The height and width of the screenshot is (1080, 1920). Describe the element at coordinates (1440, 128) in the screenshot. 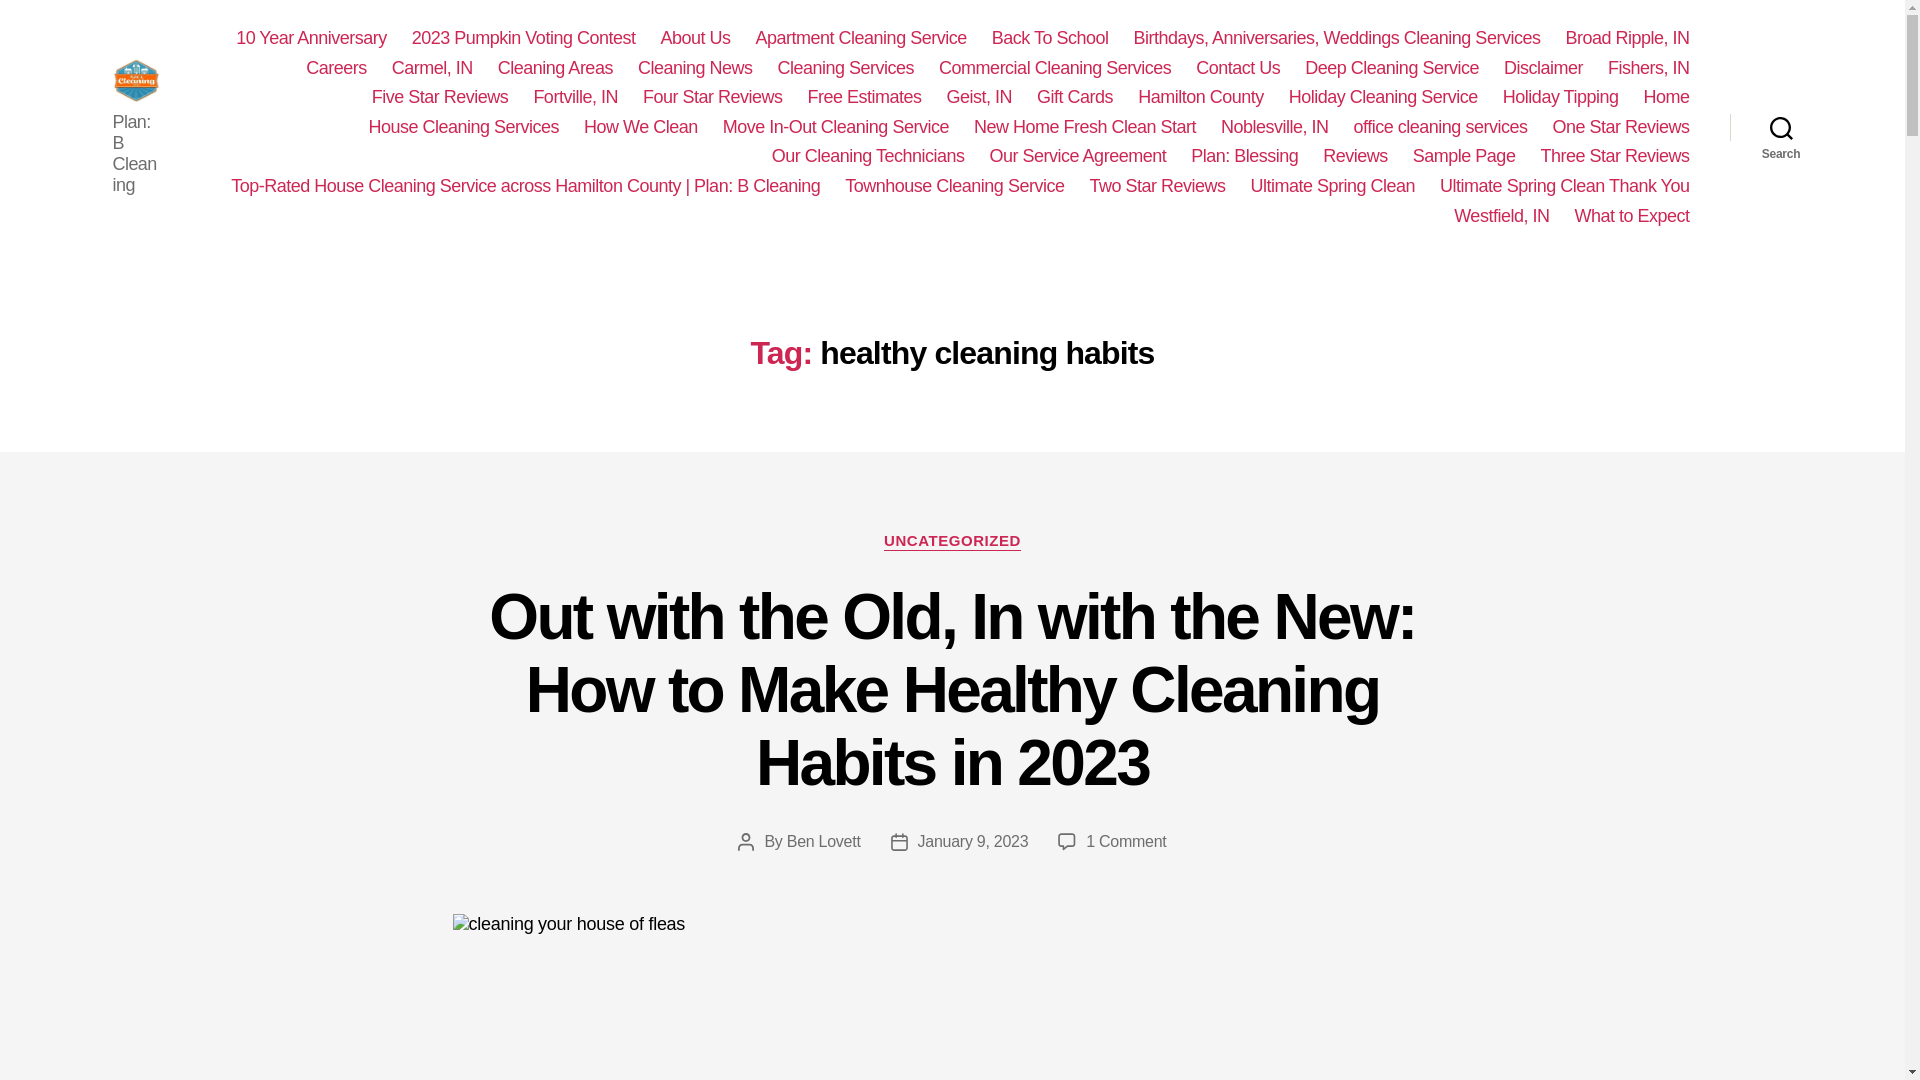

I see `office cleaning services` at that location.